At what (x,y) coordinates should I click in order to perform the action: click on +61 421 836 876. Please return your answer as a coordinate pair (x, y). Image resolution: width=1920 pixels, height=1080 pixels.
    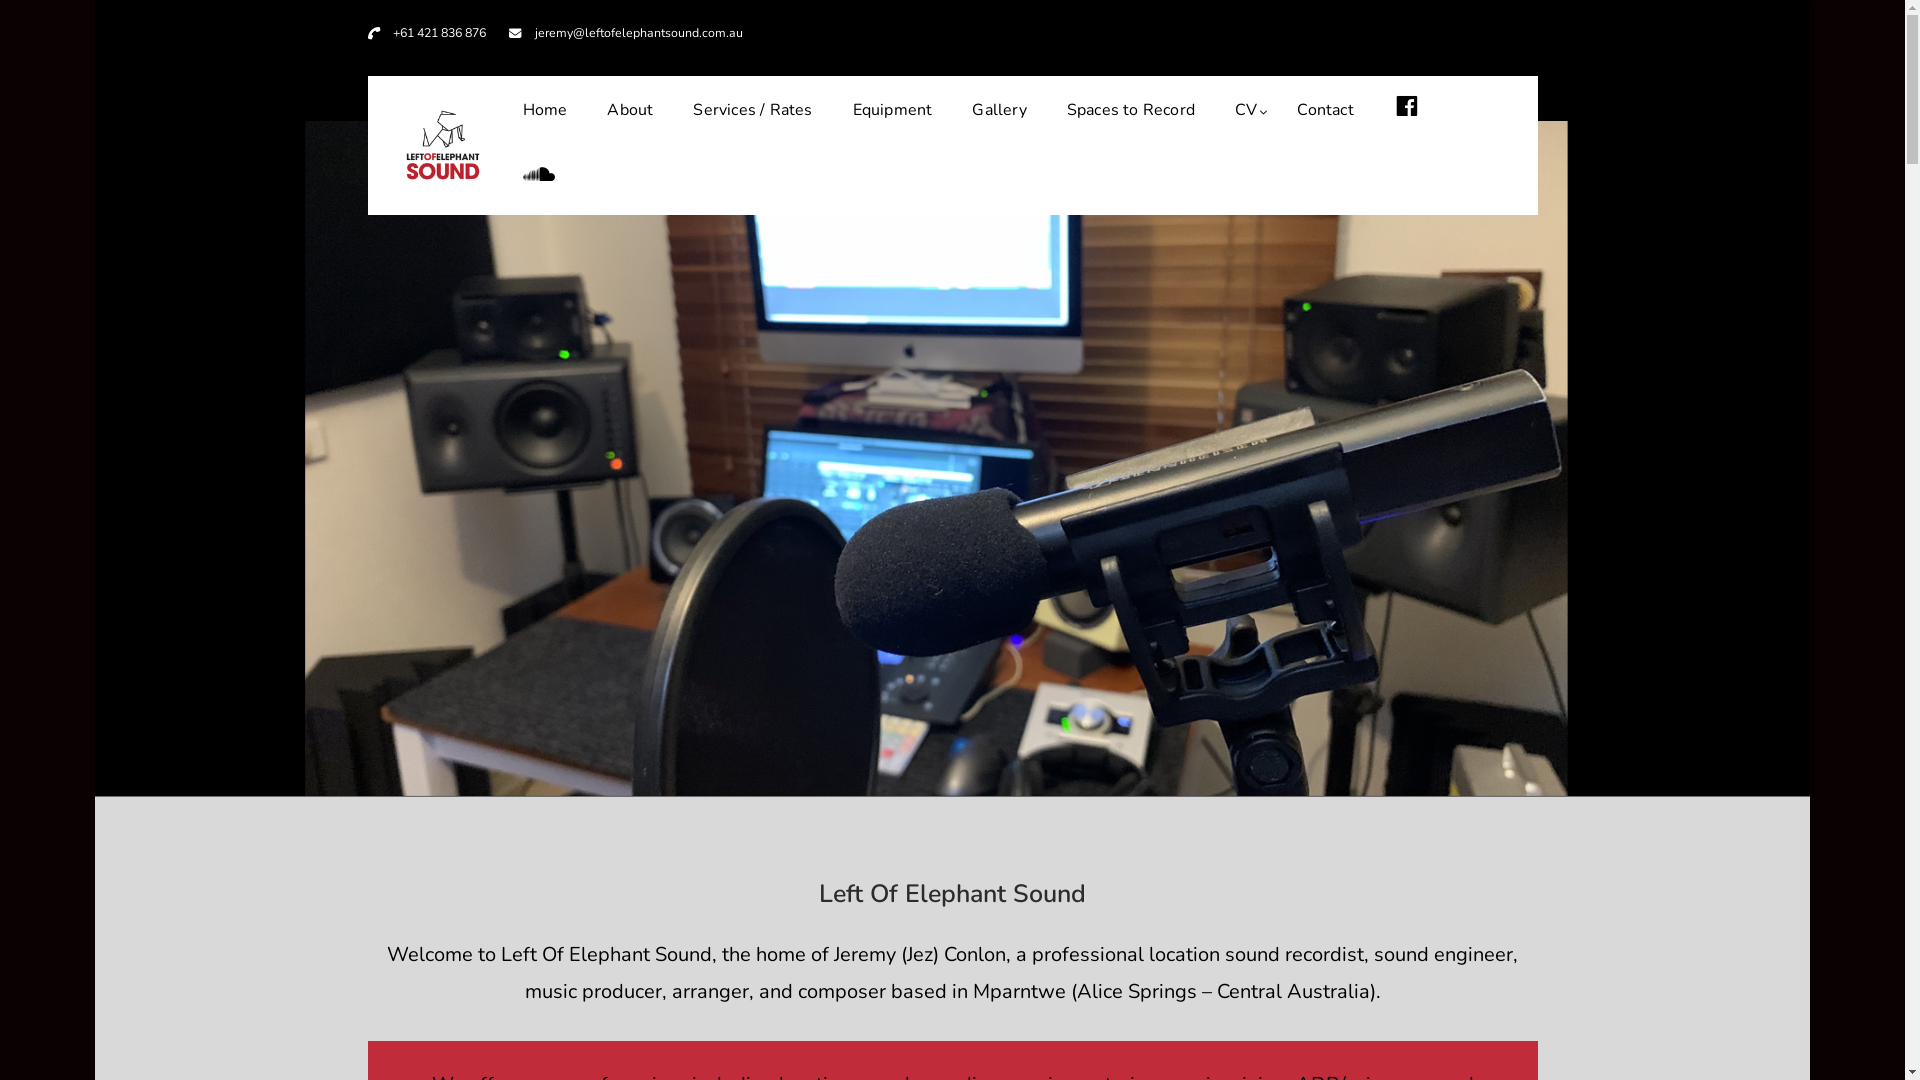
    Looking at the image, I should click on (440, 32).